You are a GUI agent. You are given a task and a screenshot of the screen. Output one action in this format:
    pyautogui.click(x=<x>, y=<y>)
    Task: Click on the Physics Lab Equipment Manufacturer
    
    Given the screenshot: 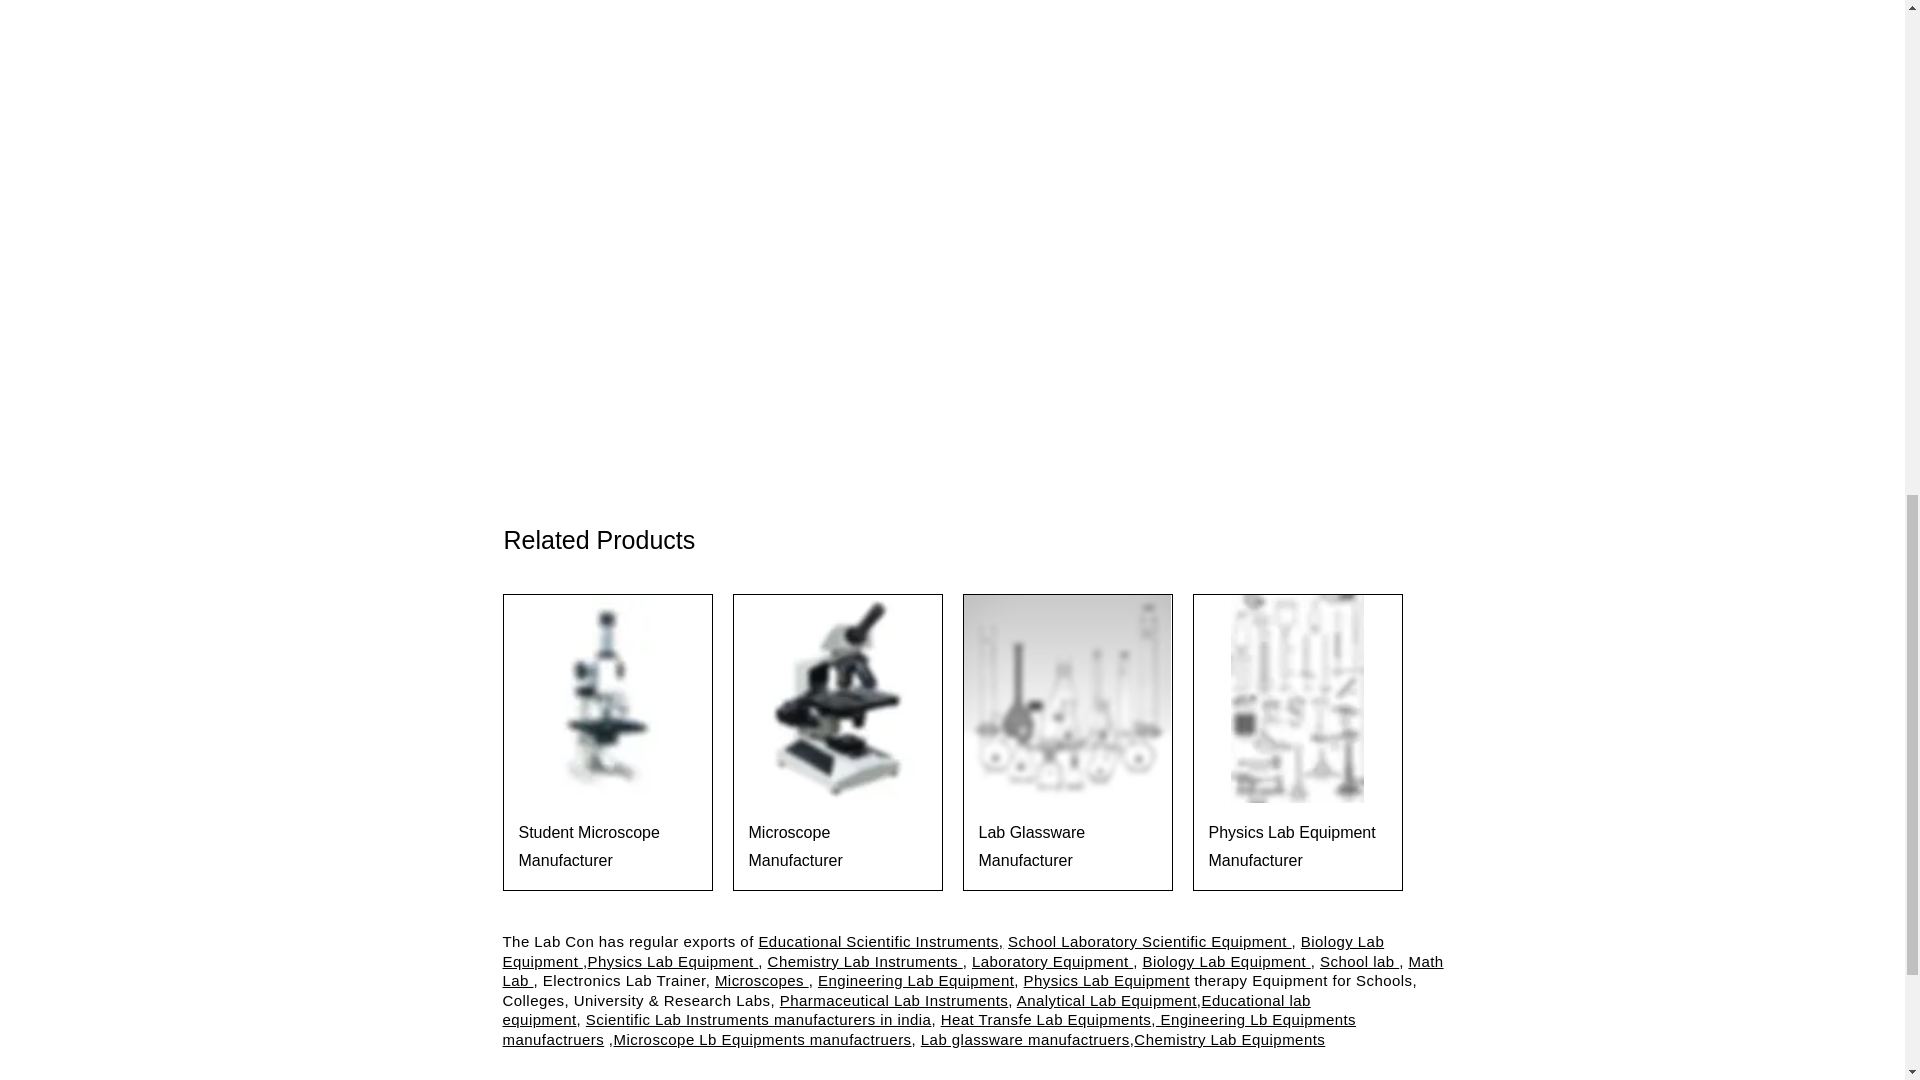 What is the action you would take?
    pyautogui.click(x=1296, y=846)
    